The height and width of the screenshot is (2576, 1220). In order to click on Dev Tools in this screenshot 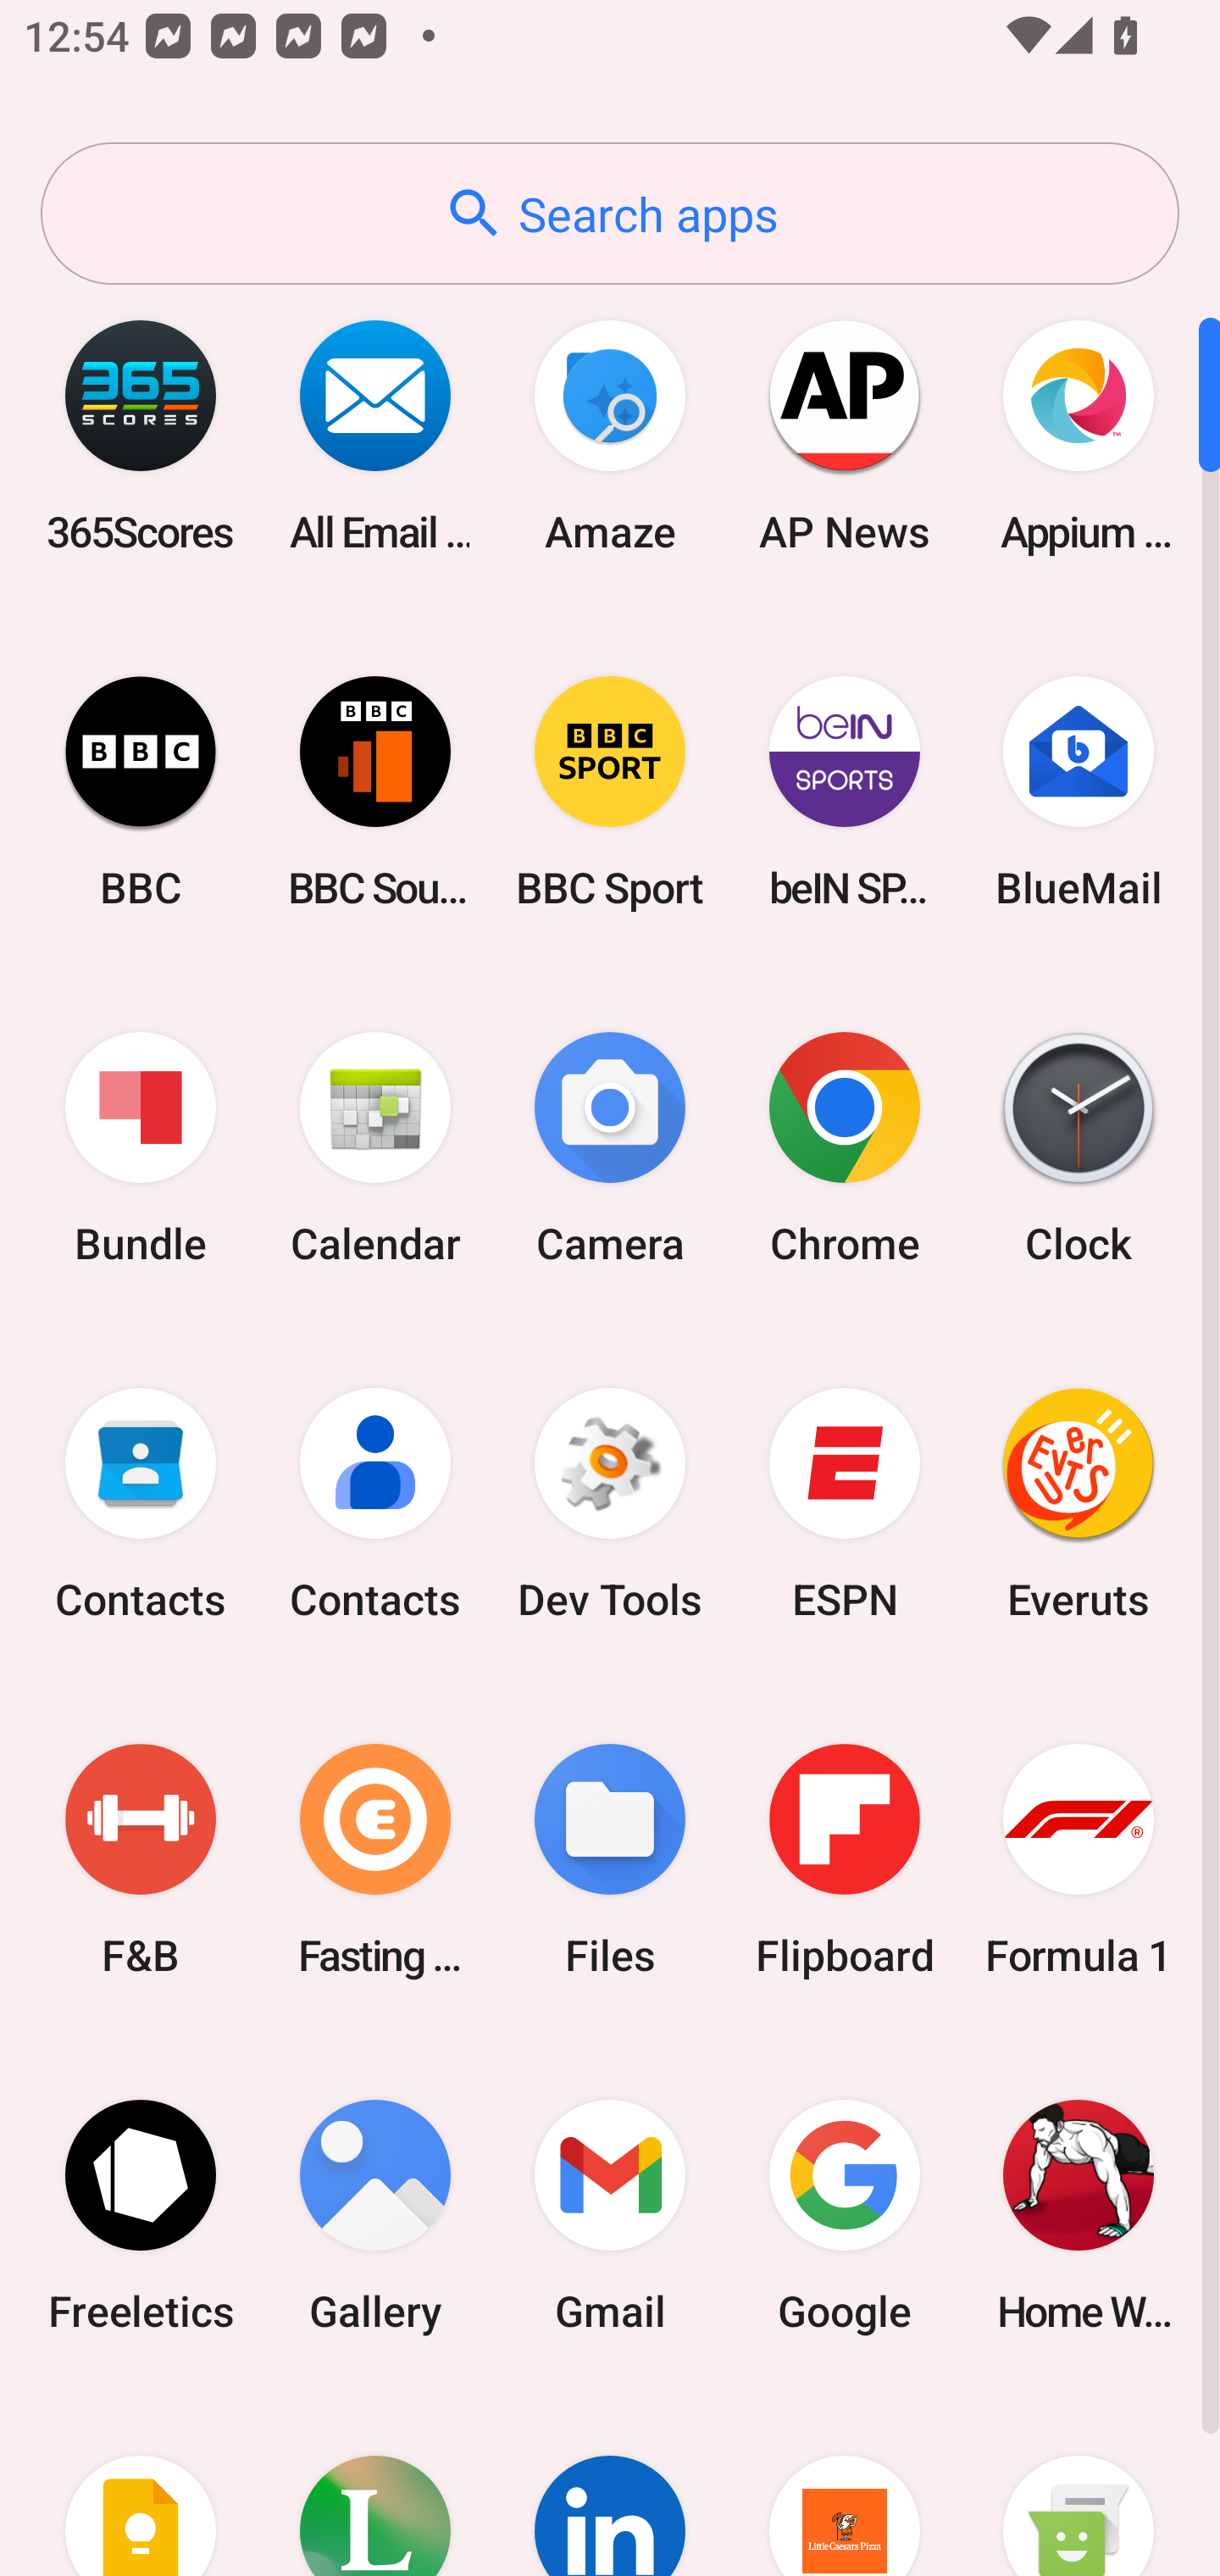, I will do `click(610, 1504)`.